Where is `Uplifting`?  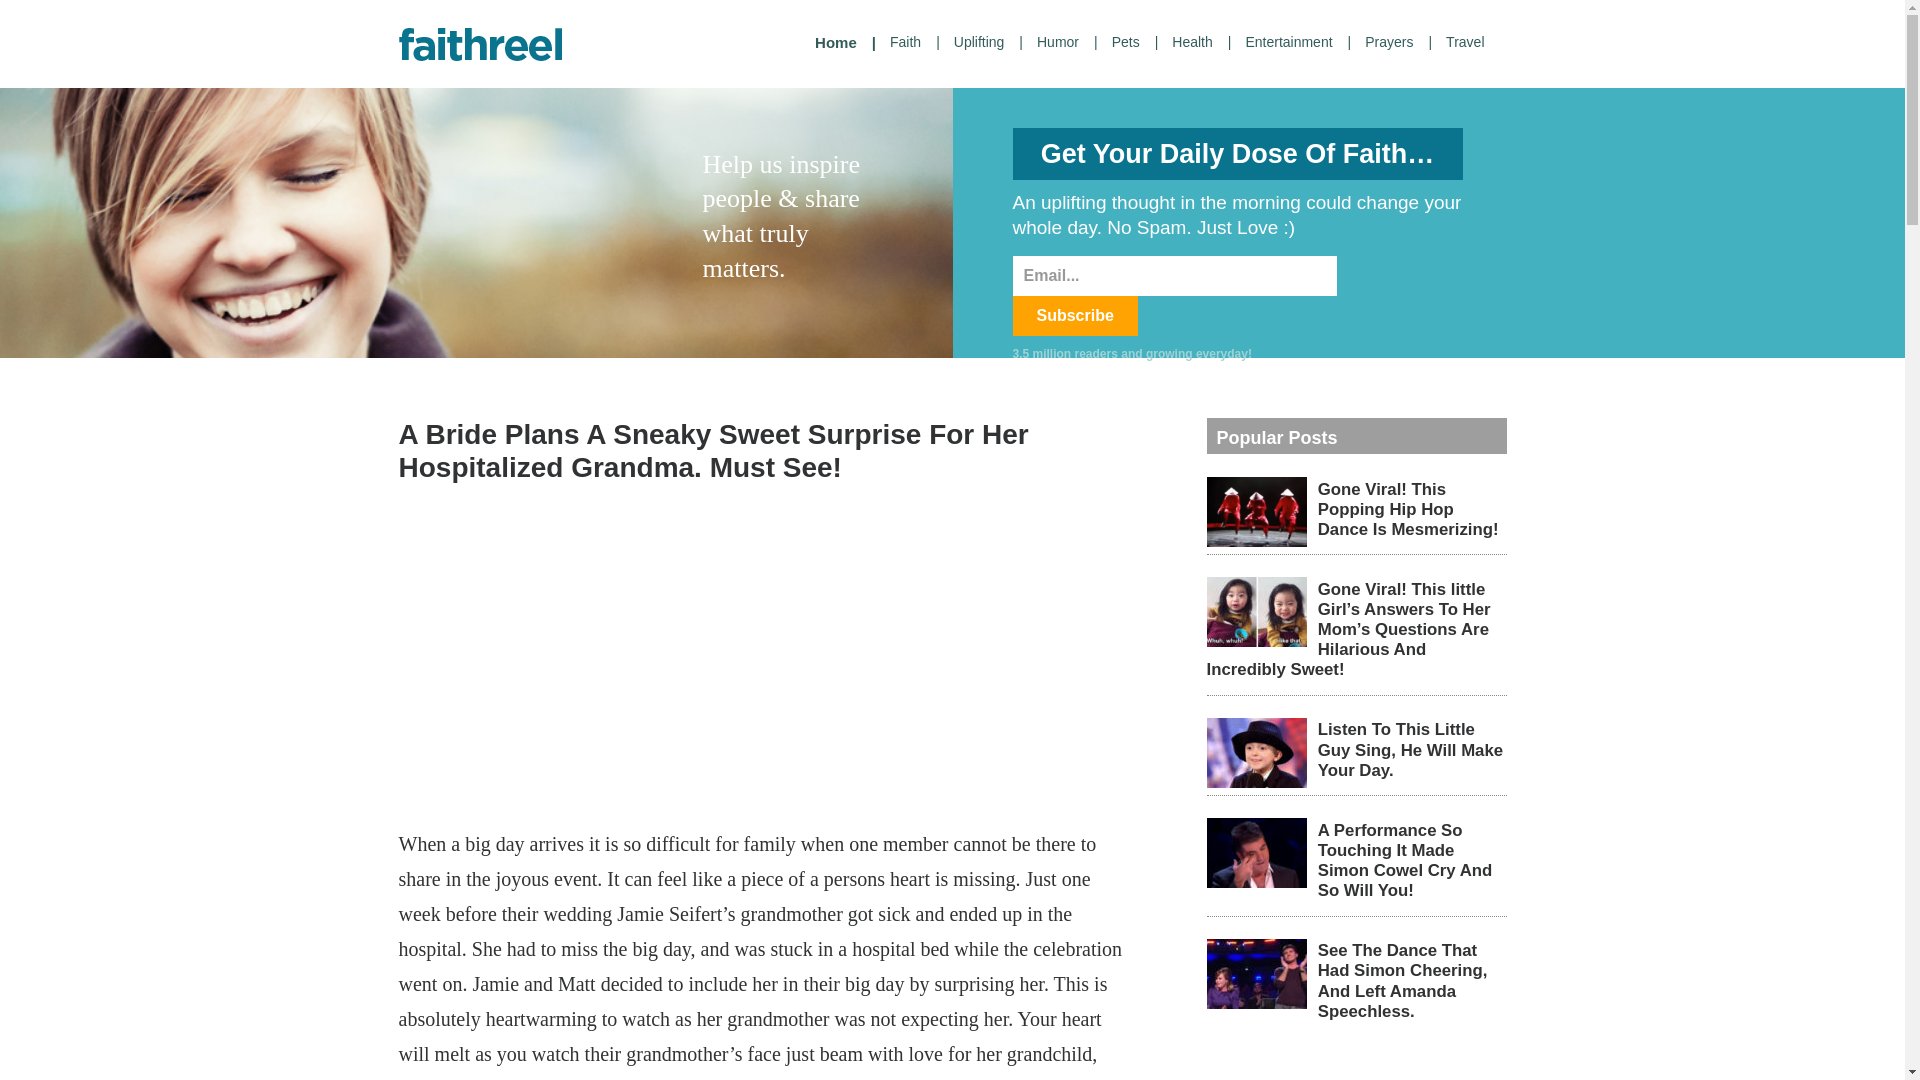 Uplifting is located at coordinates (988, 42).